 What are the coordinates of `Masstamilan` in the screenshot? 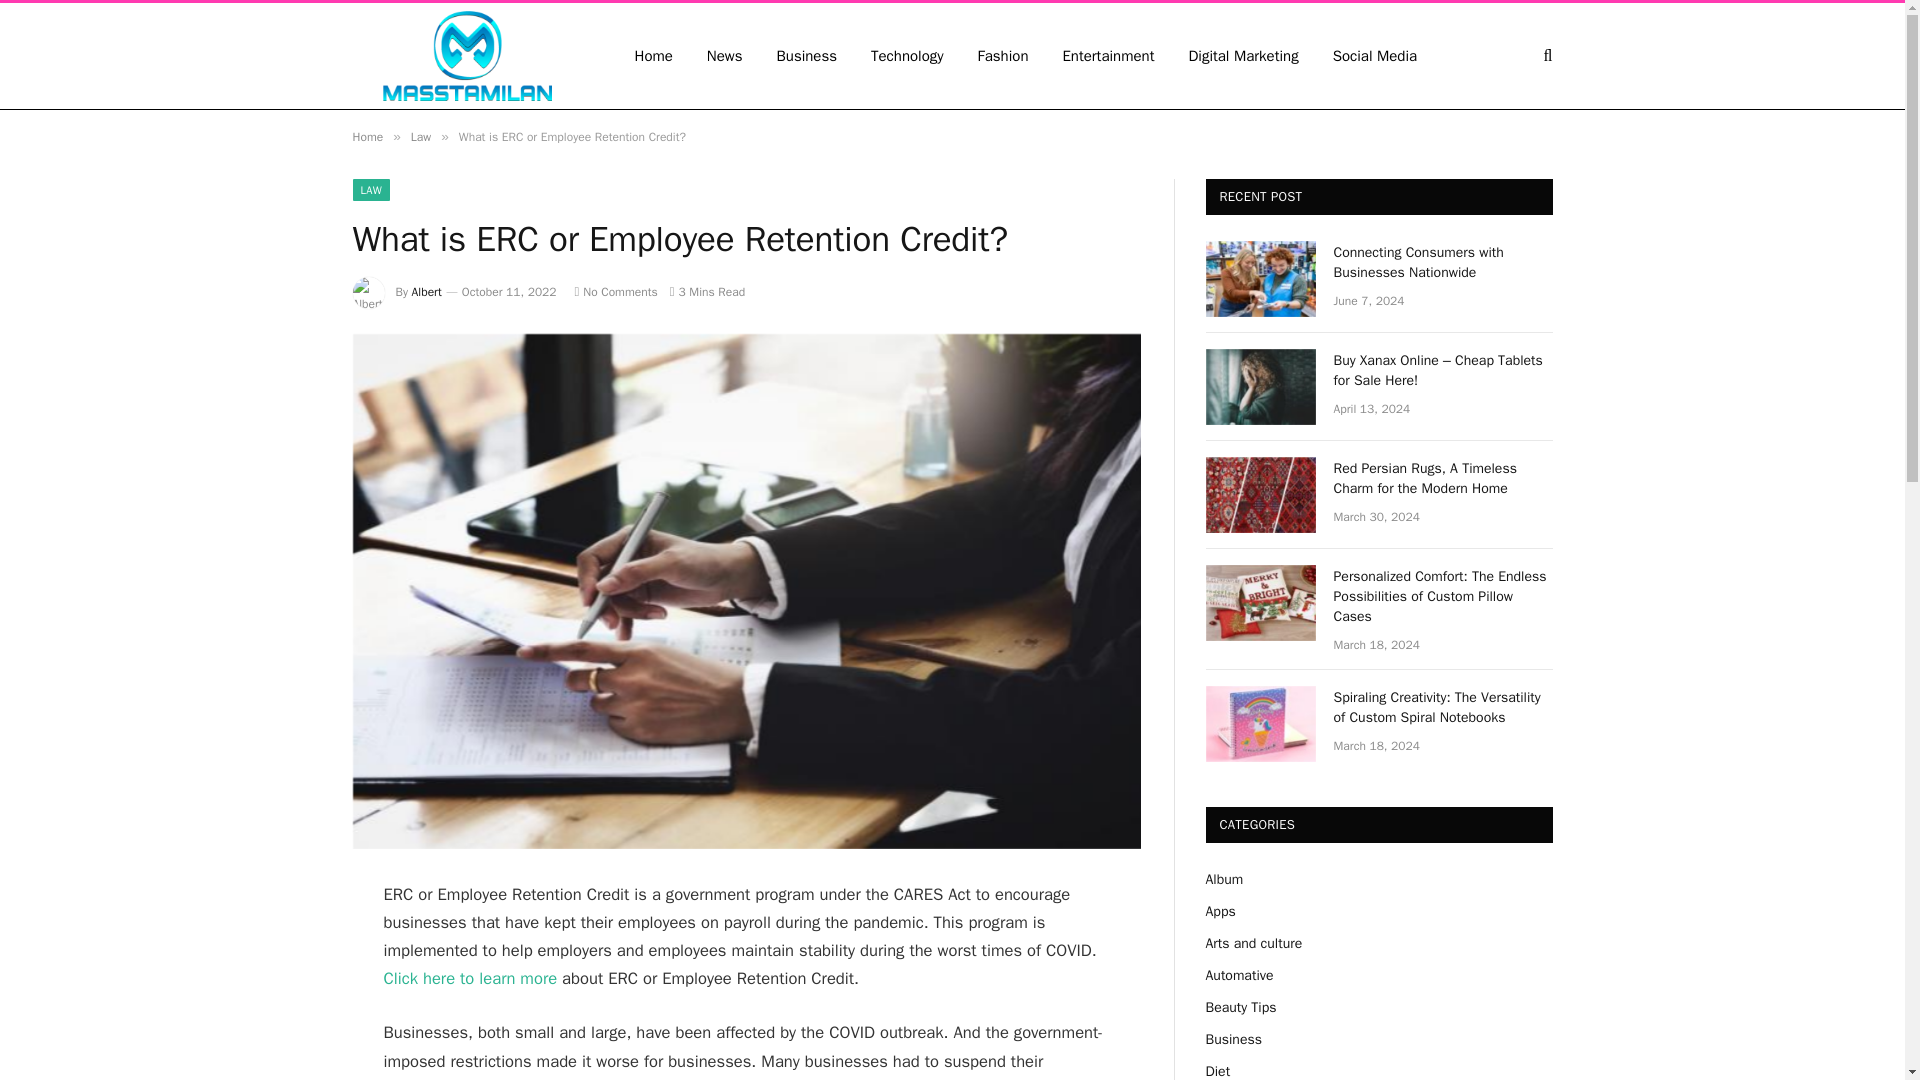 It's located at (466, 56).